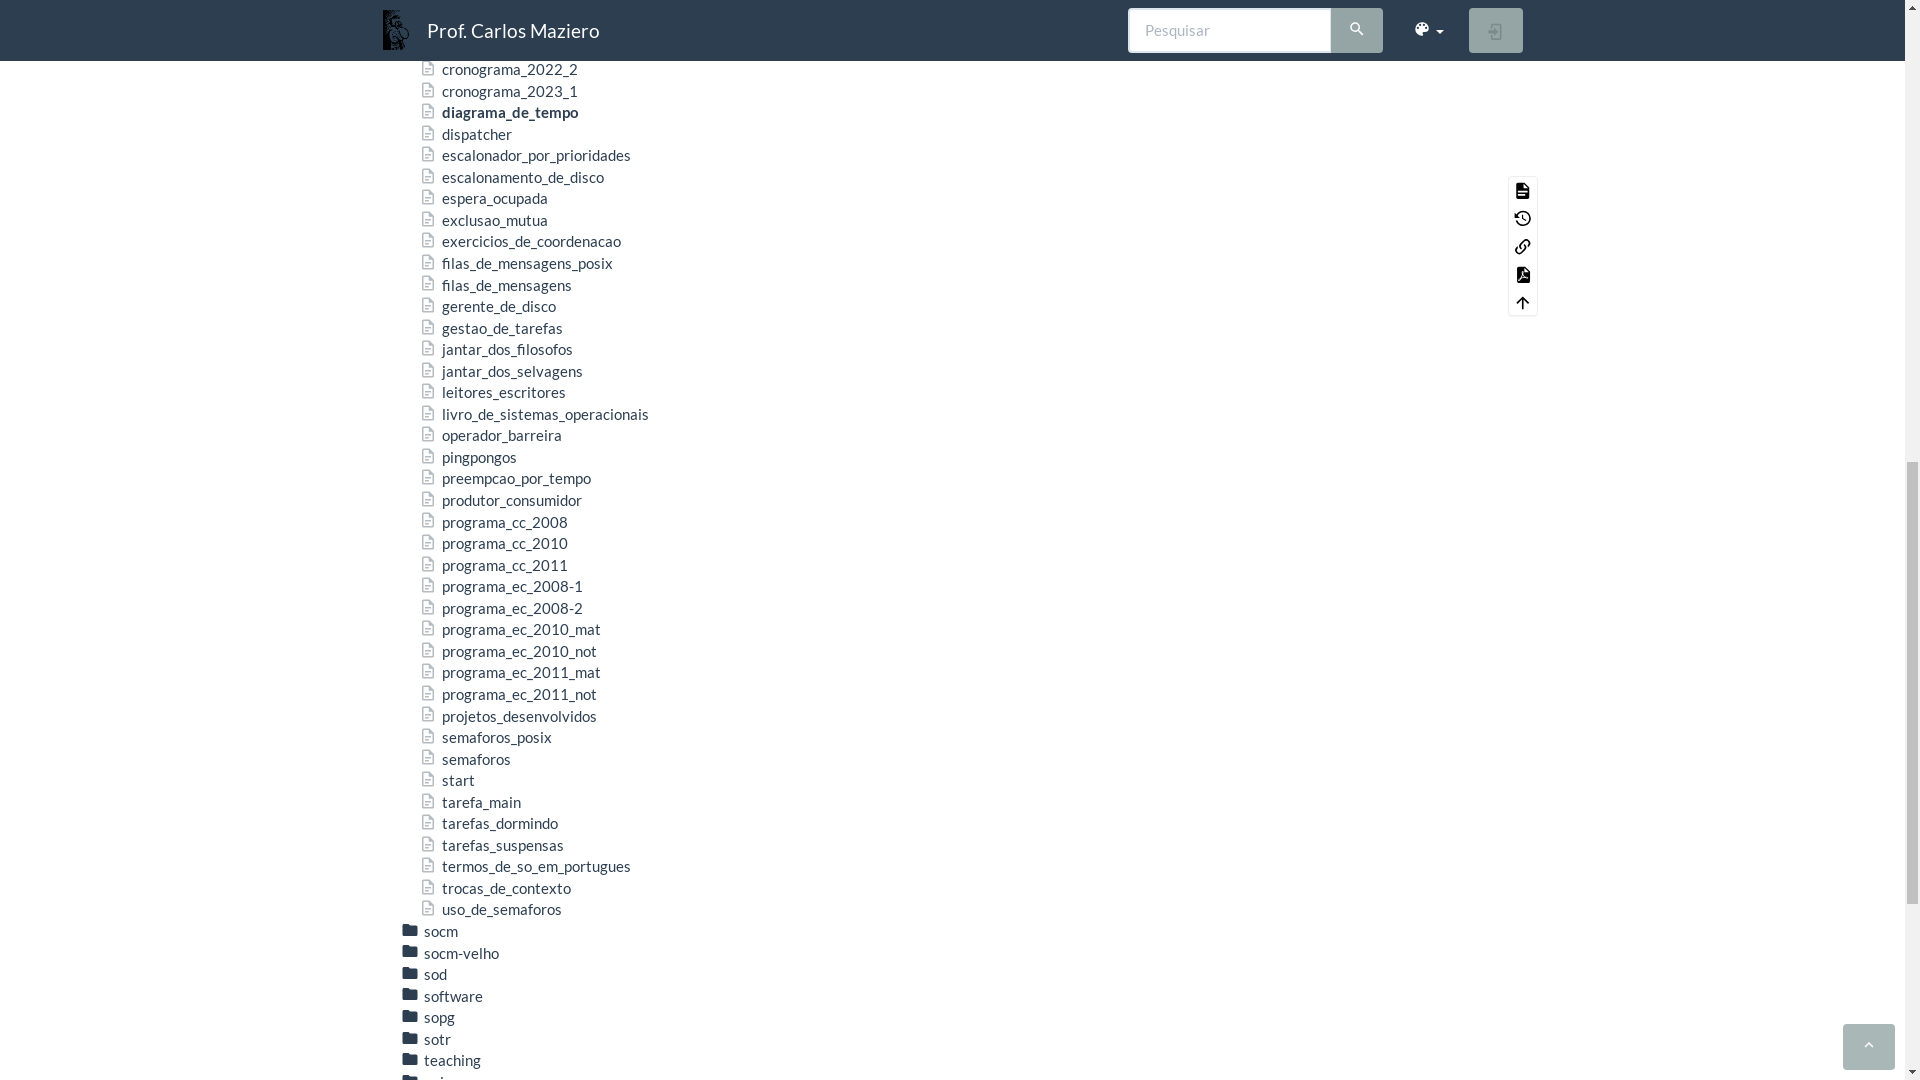 The width and height of the screenshot is (1920, 1080). What do you see at coordinates (497, 816) in the screenshot?
I see `cronograma_2012-1` at bounding box center [497, 816].